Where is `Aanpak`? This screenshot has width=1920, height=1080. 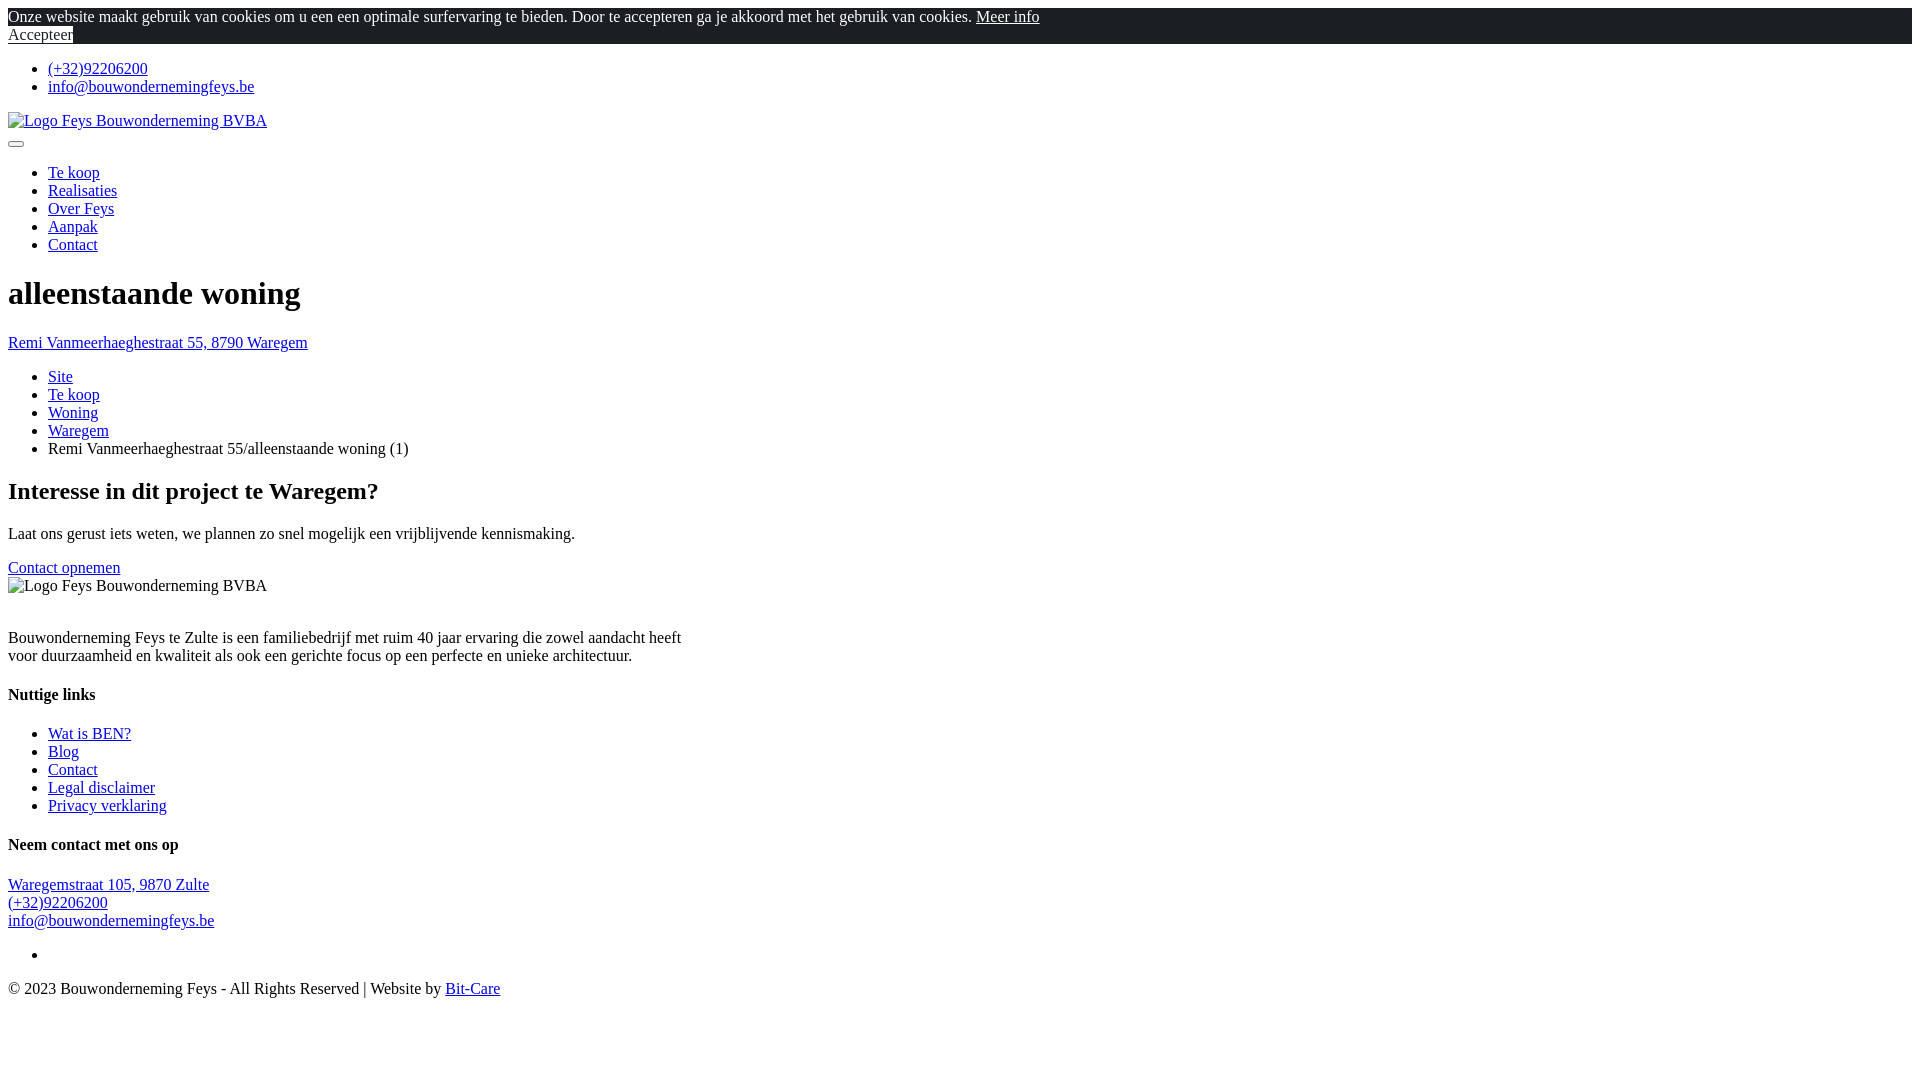
Aanpak is located at coordinates (73, 226).